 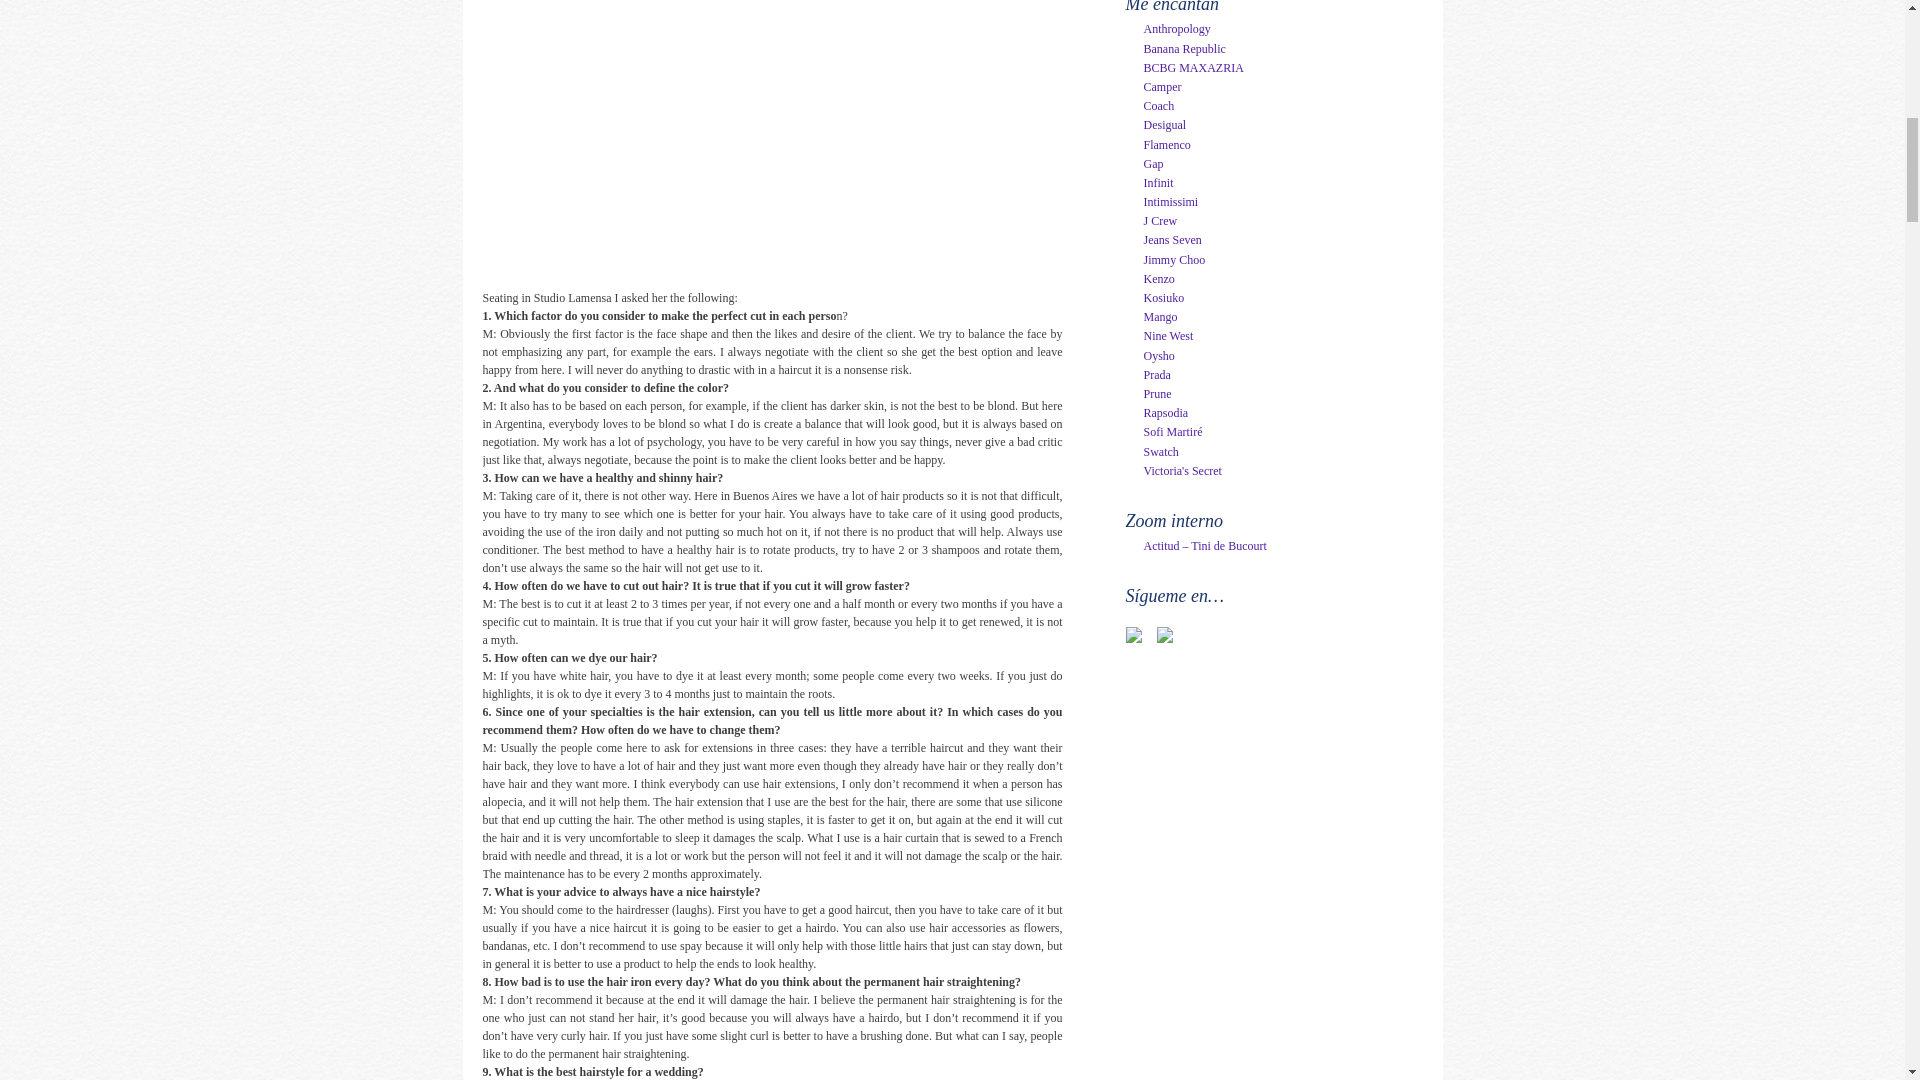 What do you see at coordinates (732, 139) in the screenshot?
I see `Picture 89` at bounding box center [732, 139].